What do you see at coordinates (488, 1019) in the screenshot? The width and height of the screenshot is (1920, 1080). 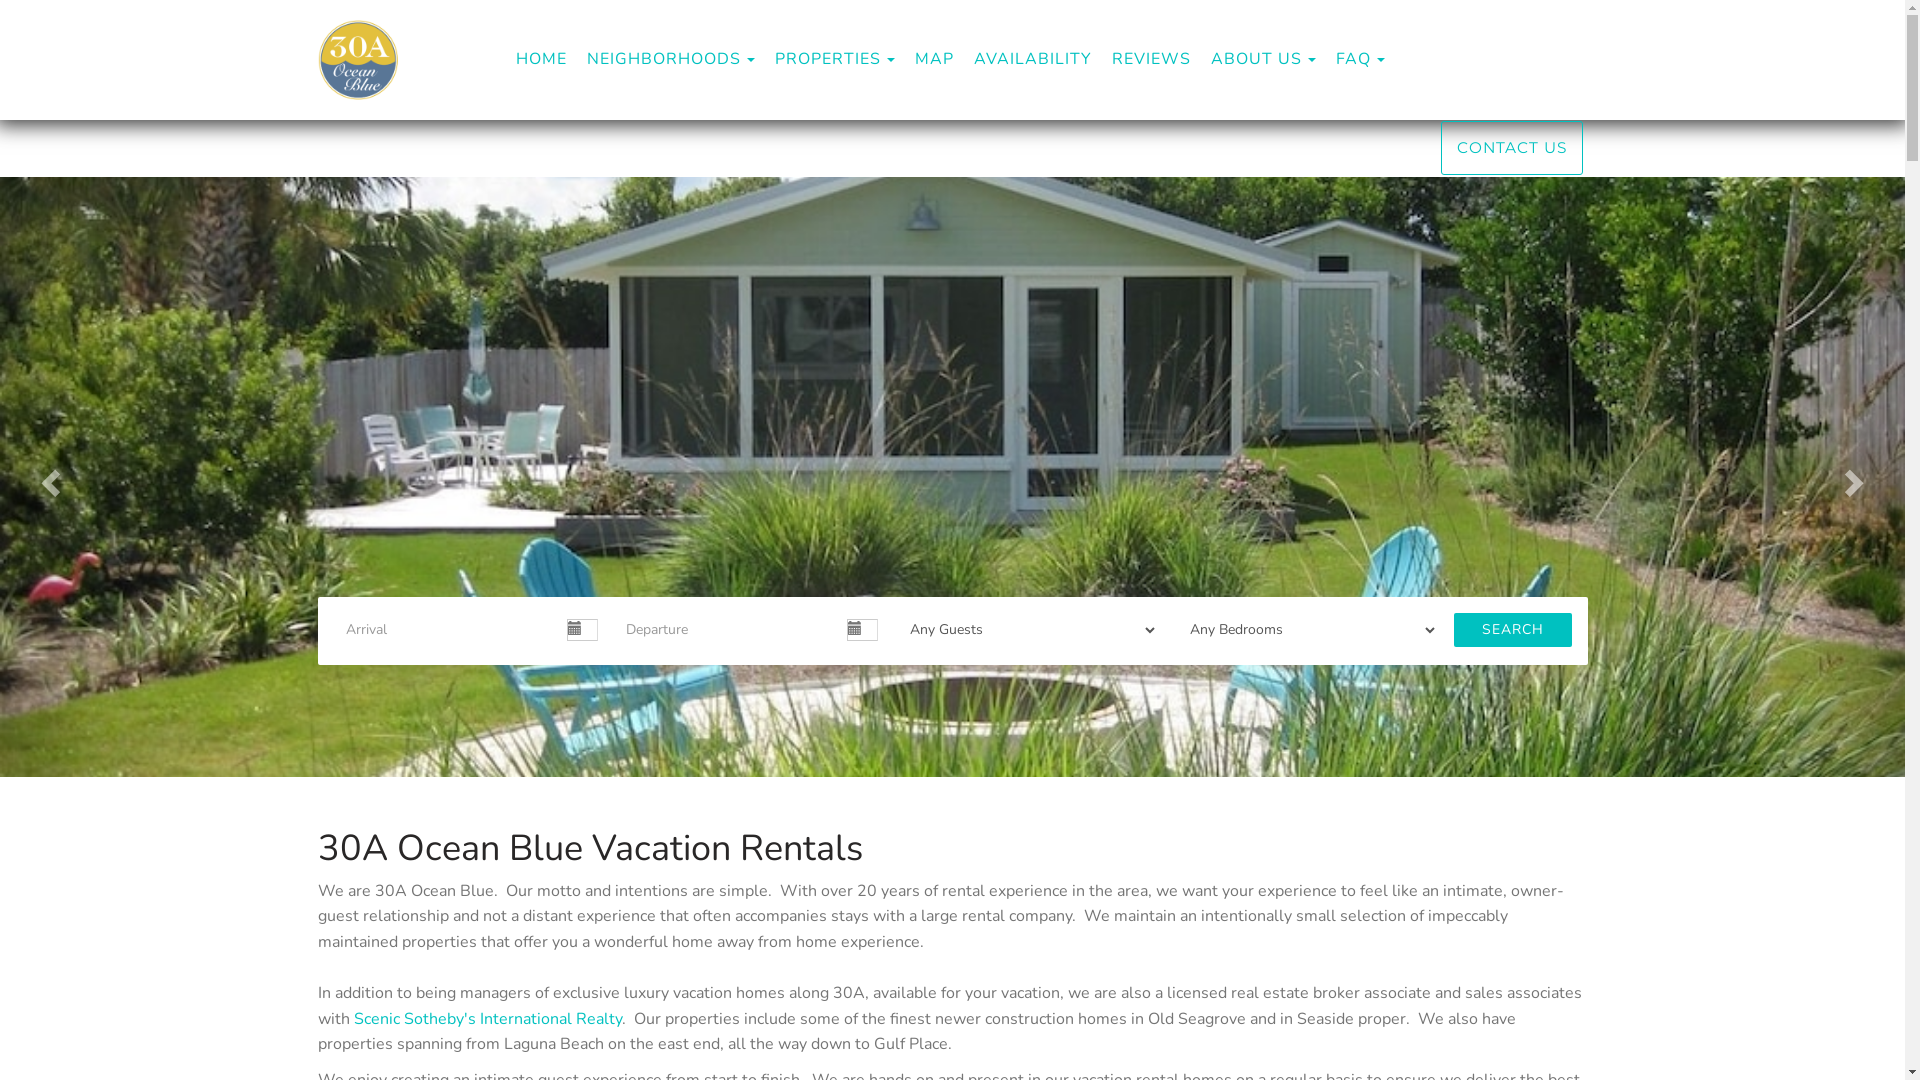 I see `Scenic Sotheby's International Realty` at bounding box center [488, 1019].